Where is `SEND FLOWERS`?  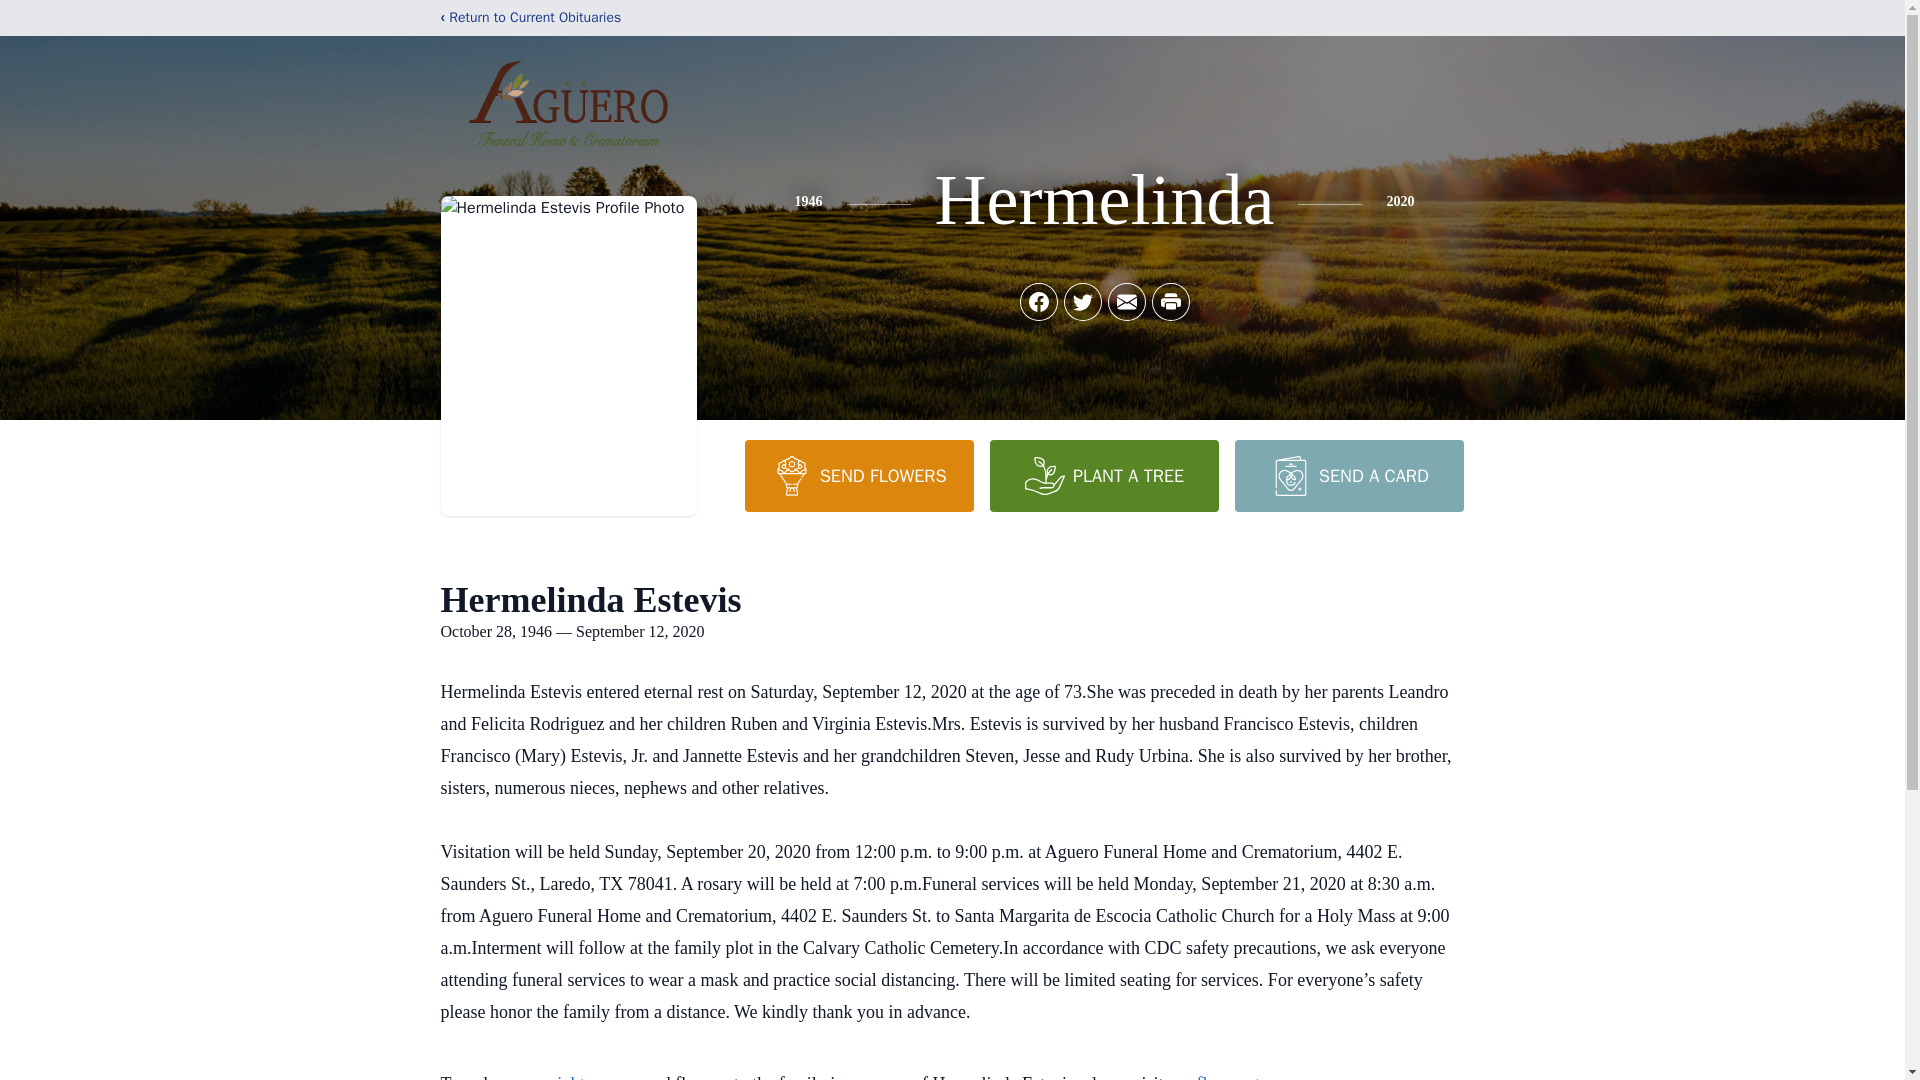 SEND FLOWERS is located at coordinates (858, 475).